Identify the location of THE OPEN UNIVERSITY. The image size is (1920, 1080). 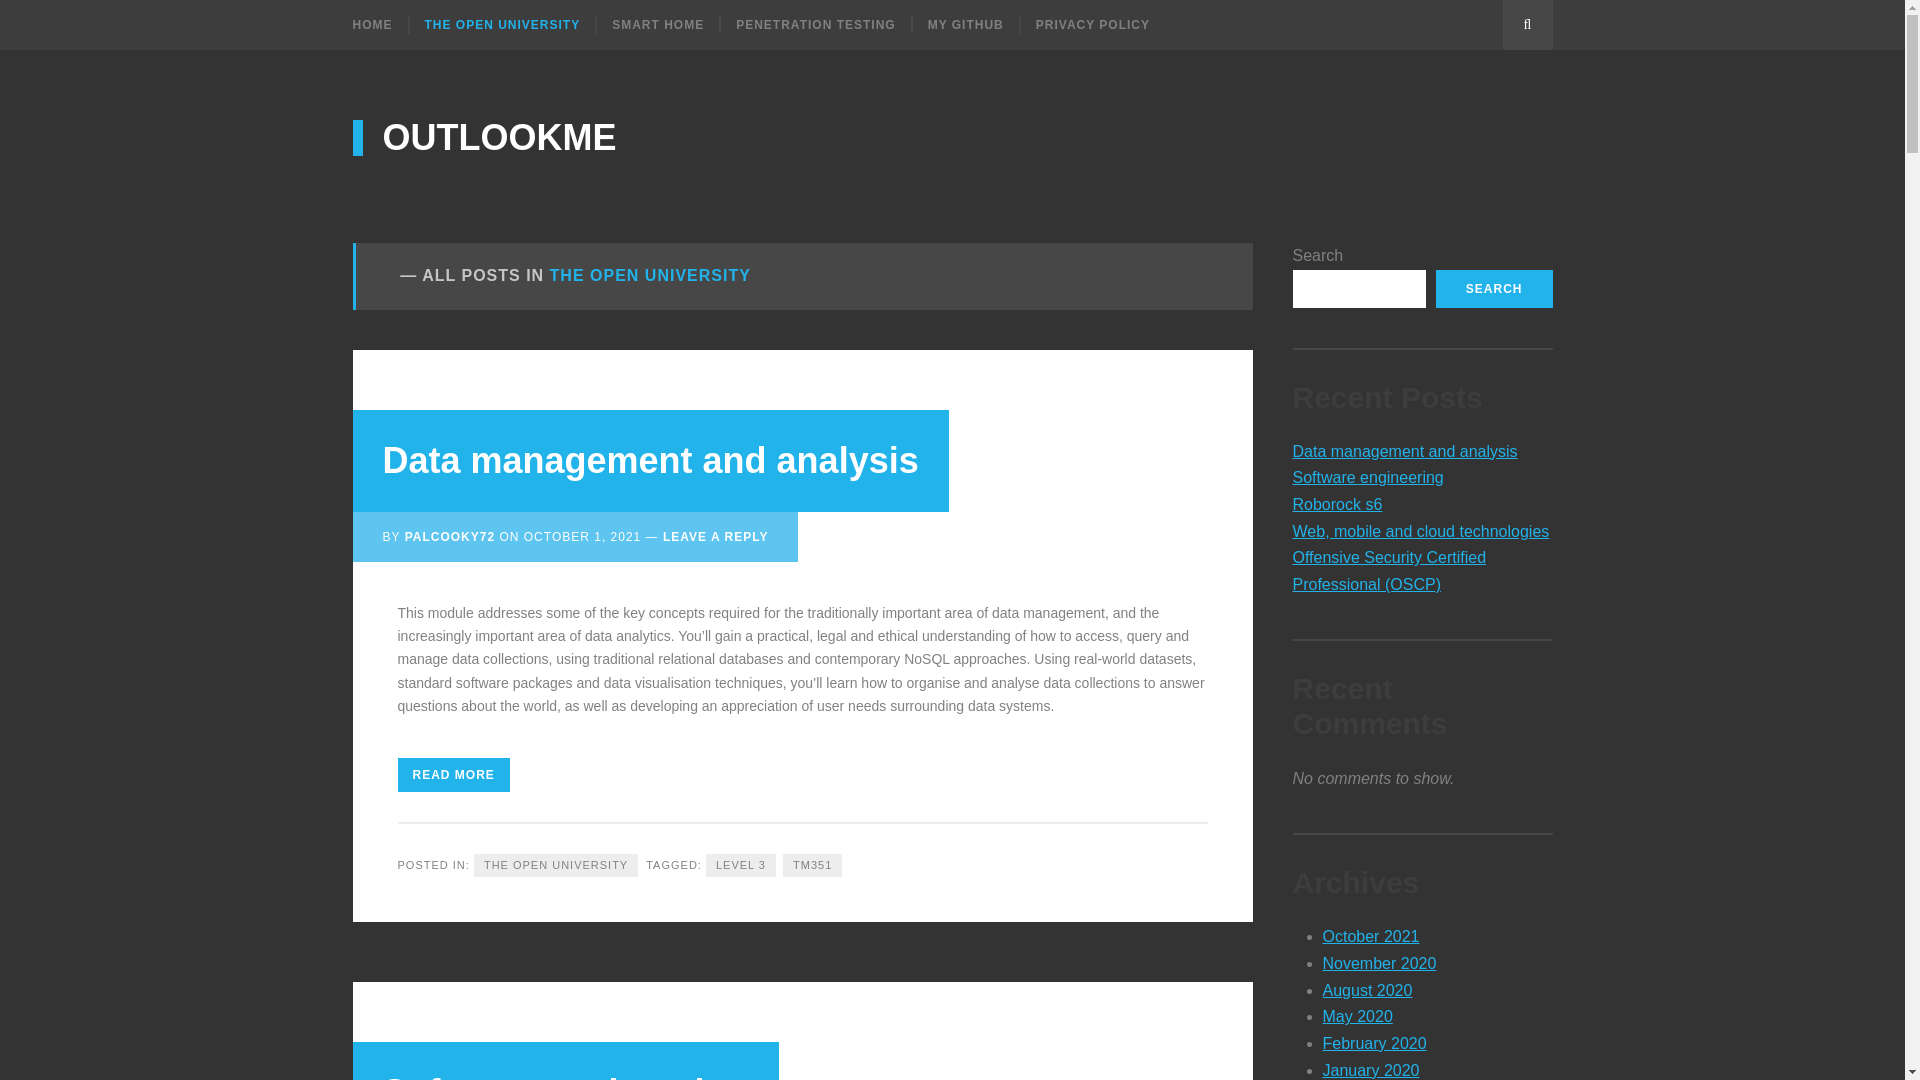
(556, 865).